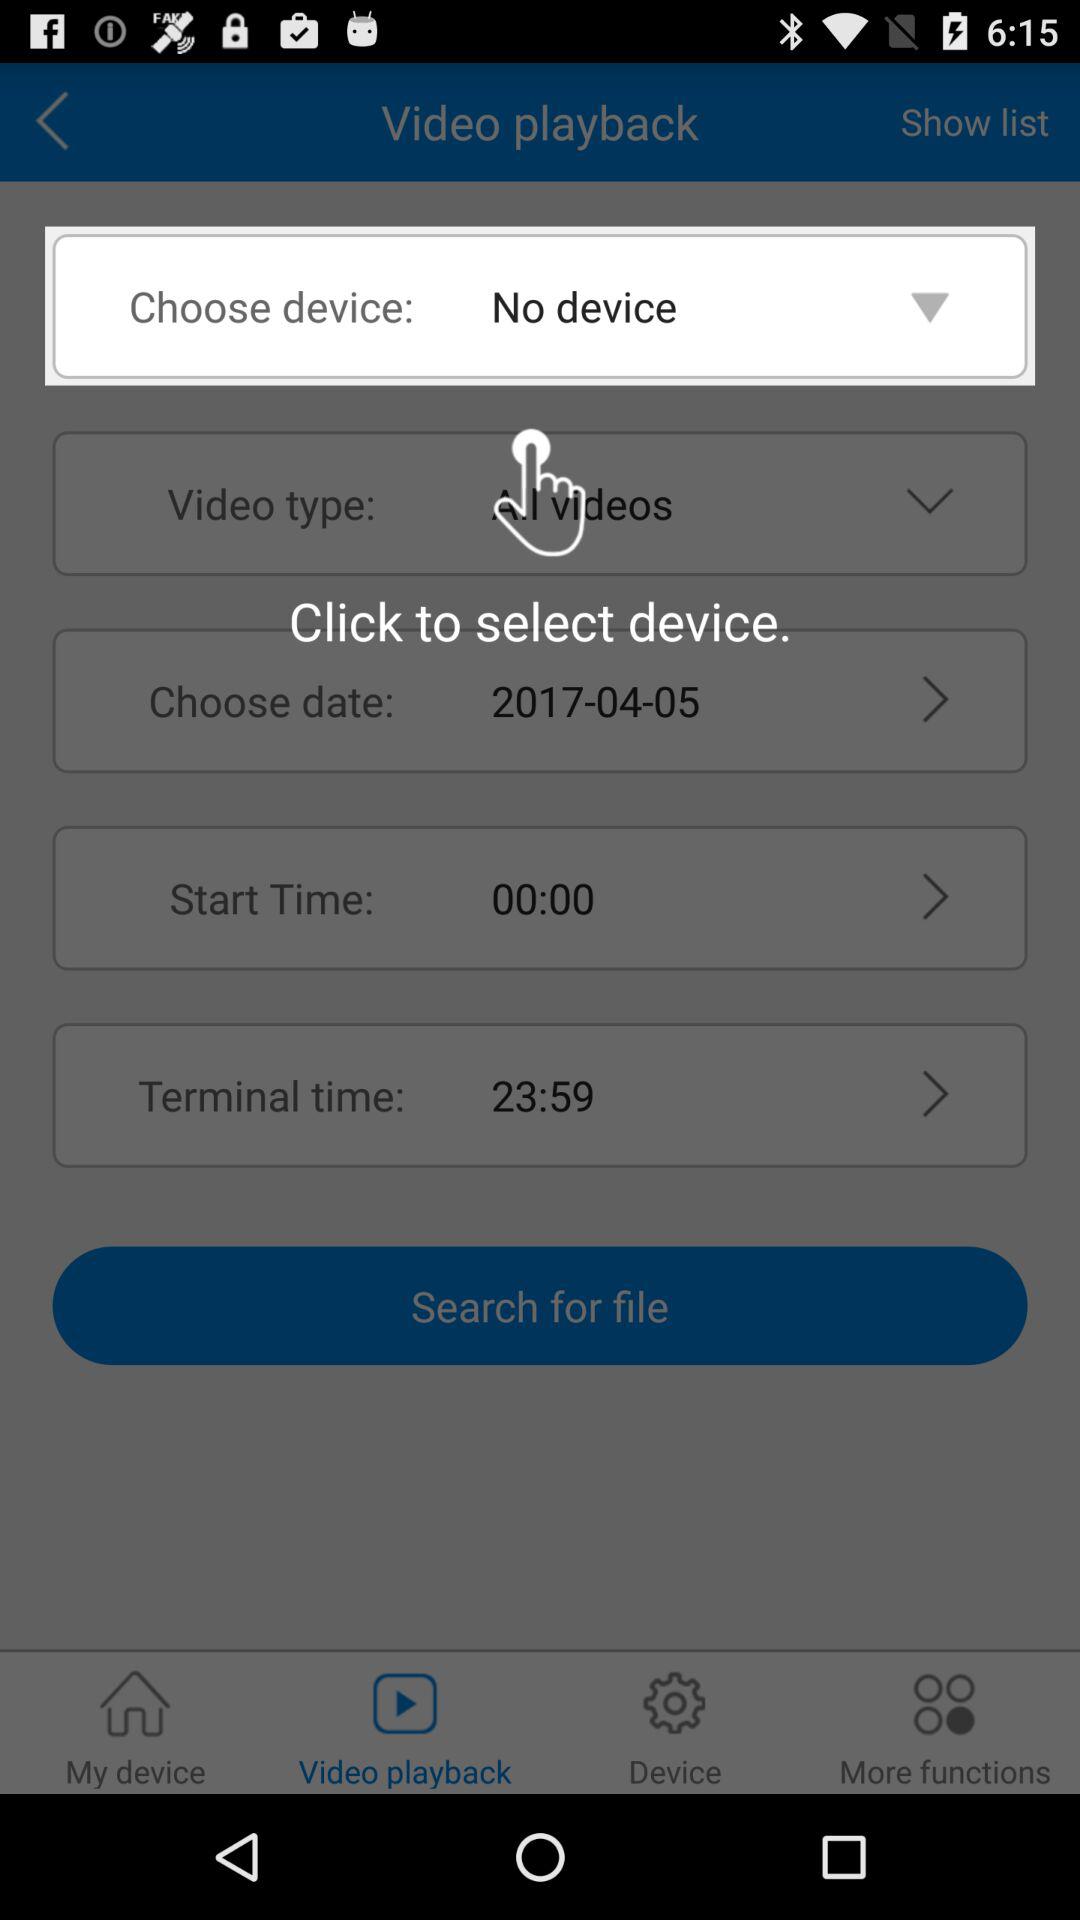 The image size is (1080, 1920). Describe the element at coordinates (675, 1704) in the screenshot. I see `select the icon which is above the device` at that location.